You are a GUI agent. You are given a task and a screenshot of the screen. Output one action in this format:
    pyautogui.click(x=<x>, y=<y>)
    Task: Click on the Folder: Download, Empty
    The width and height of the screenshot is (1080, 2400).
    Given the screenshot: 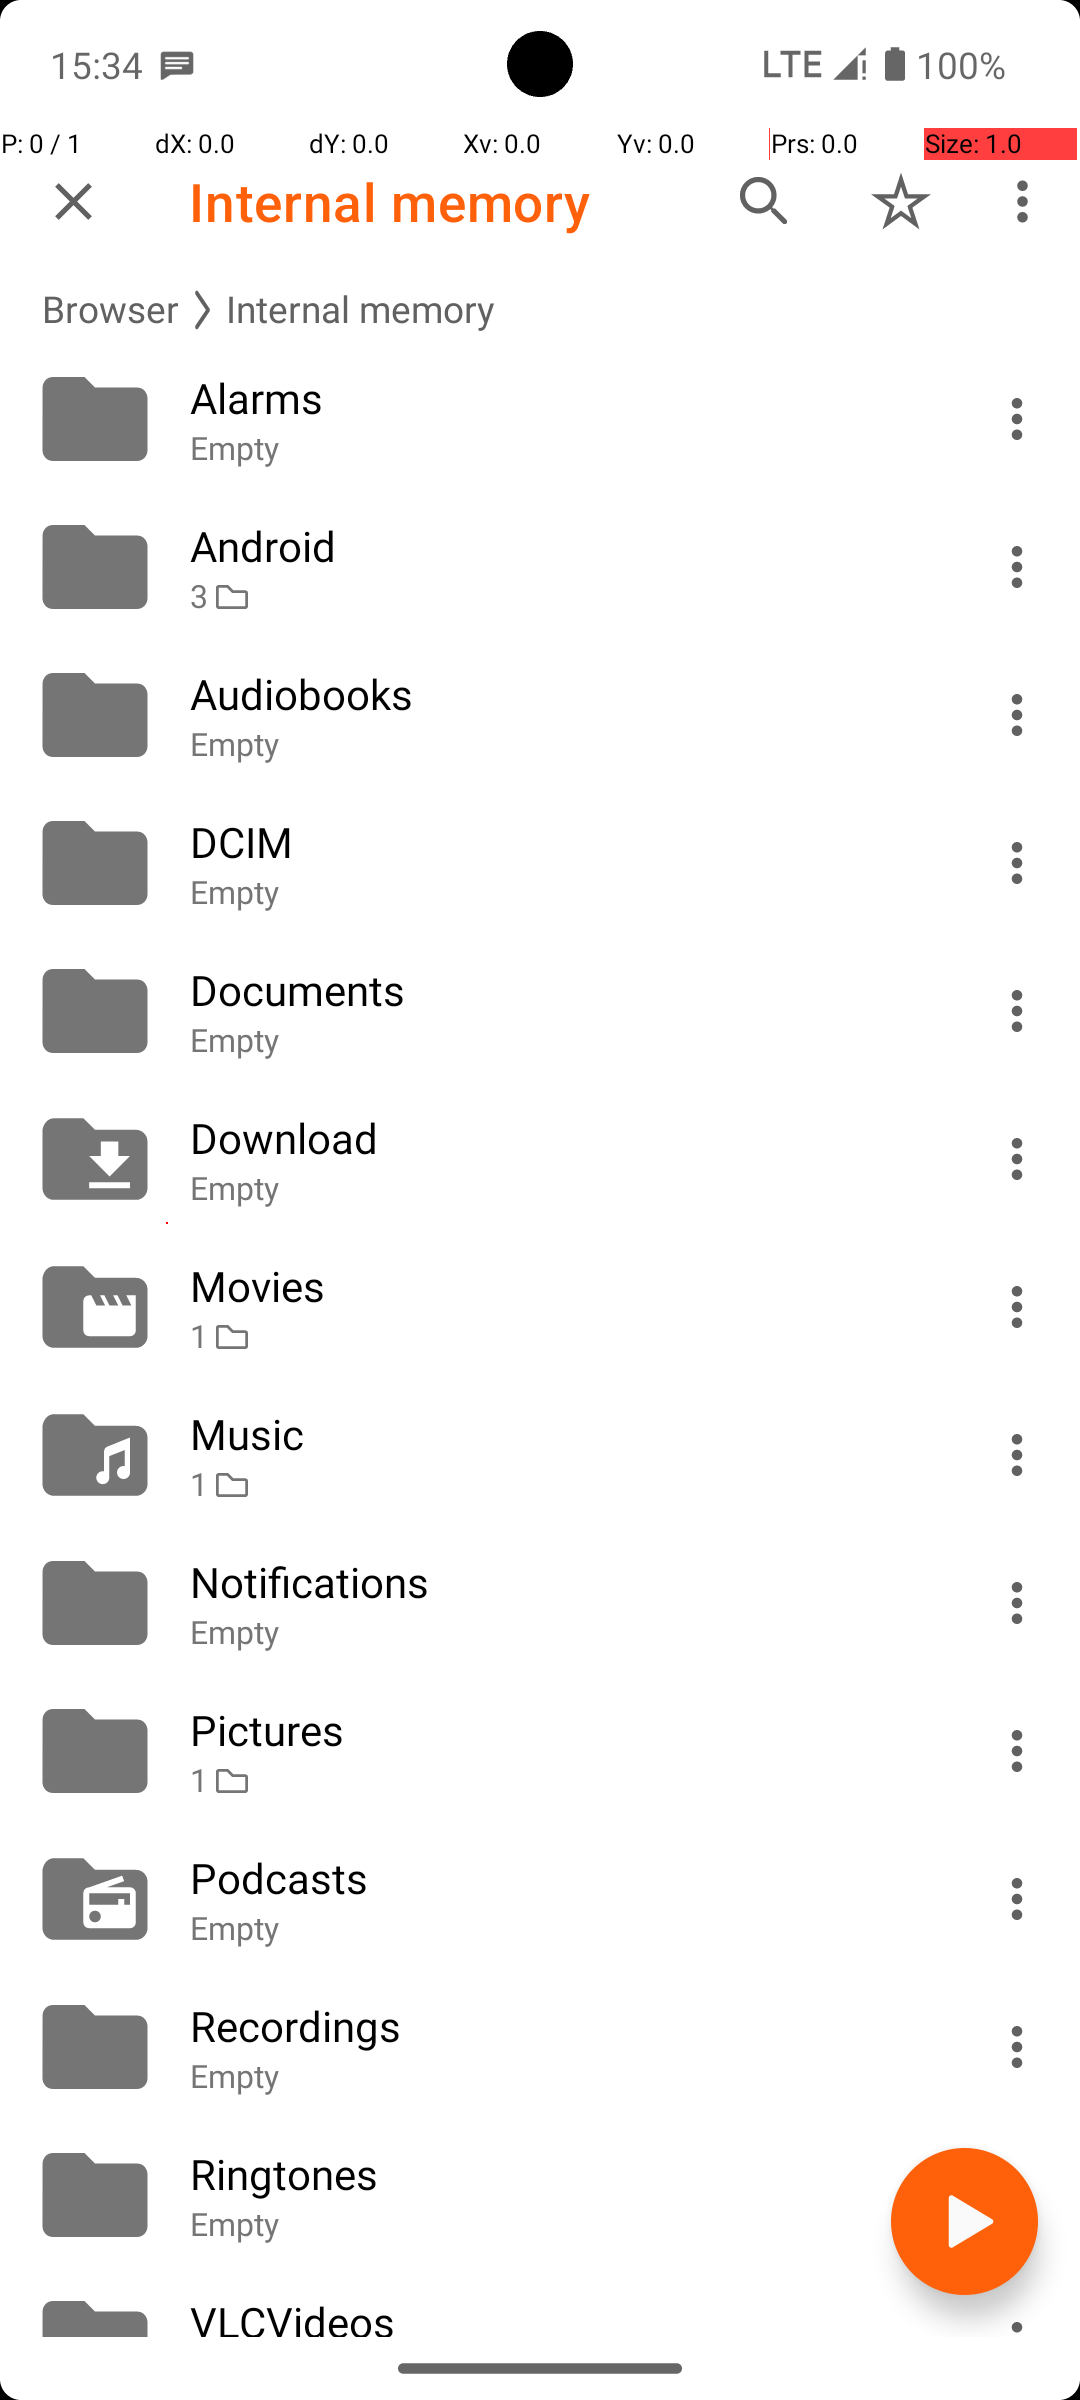 What is the action you would take?
    pyautogui.click(x=540, y=1159)
    